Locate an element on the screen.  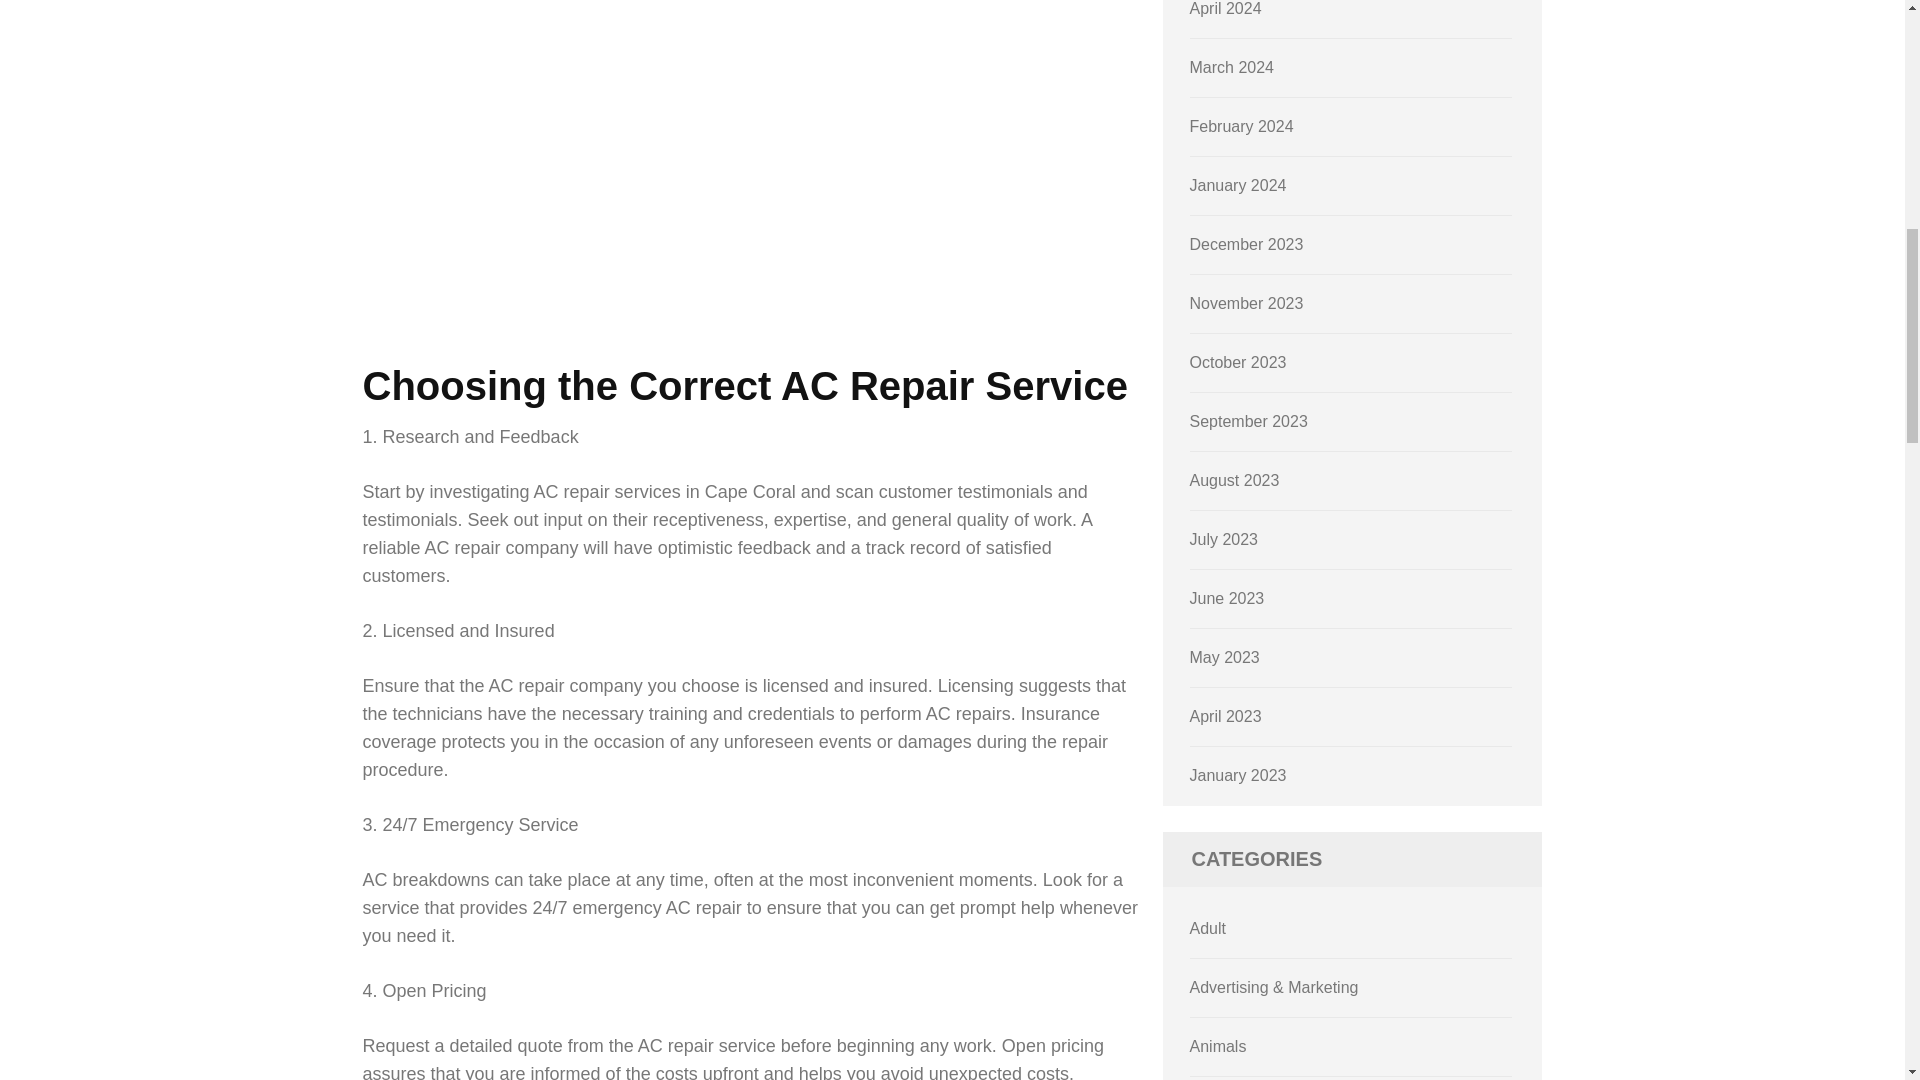
November 2023 is located at coordinates (1246, 303).